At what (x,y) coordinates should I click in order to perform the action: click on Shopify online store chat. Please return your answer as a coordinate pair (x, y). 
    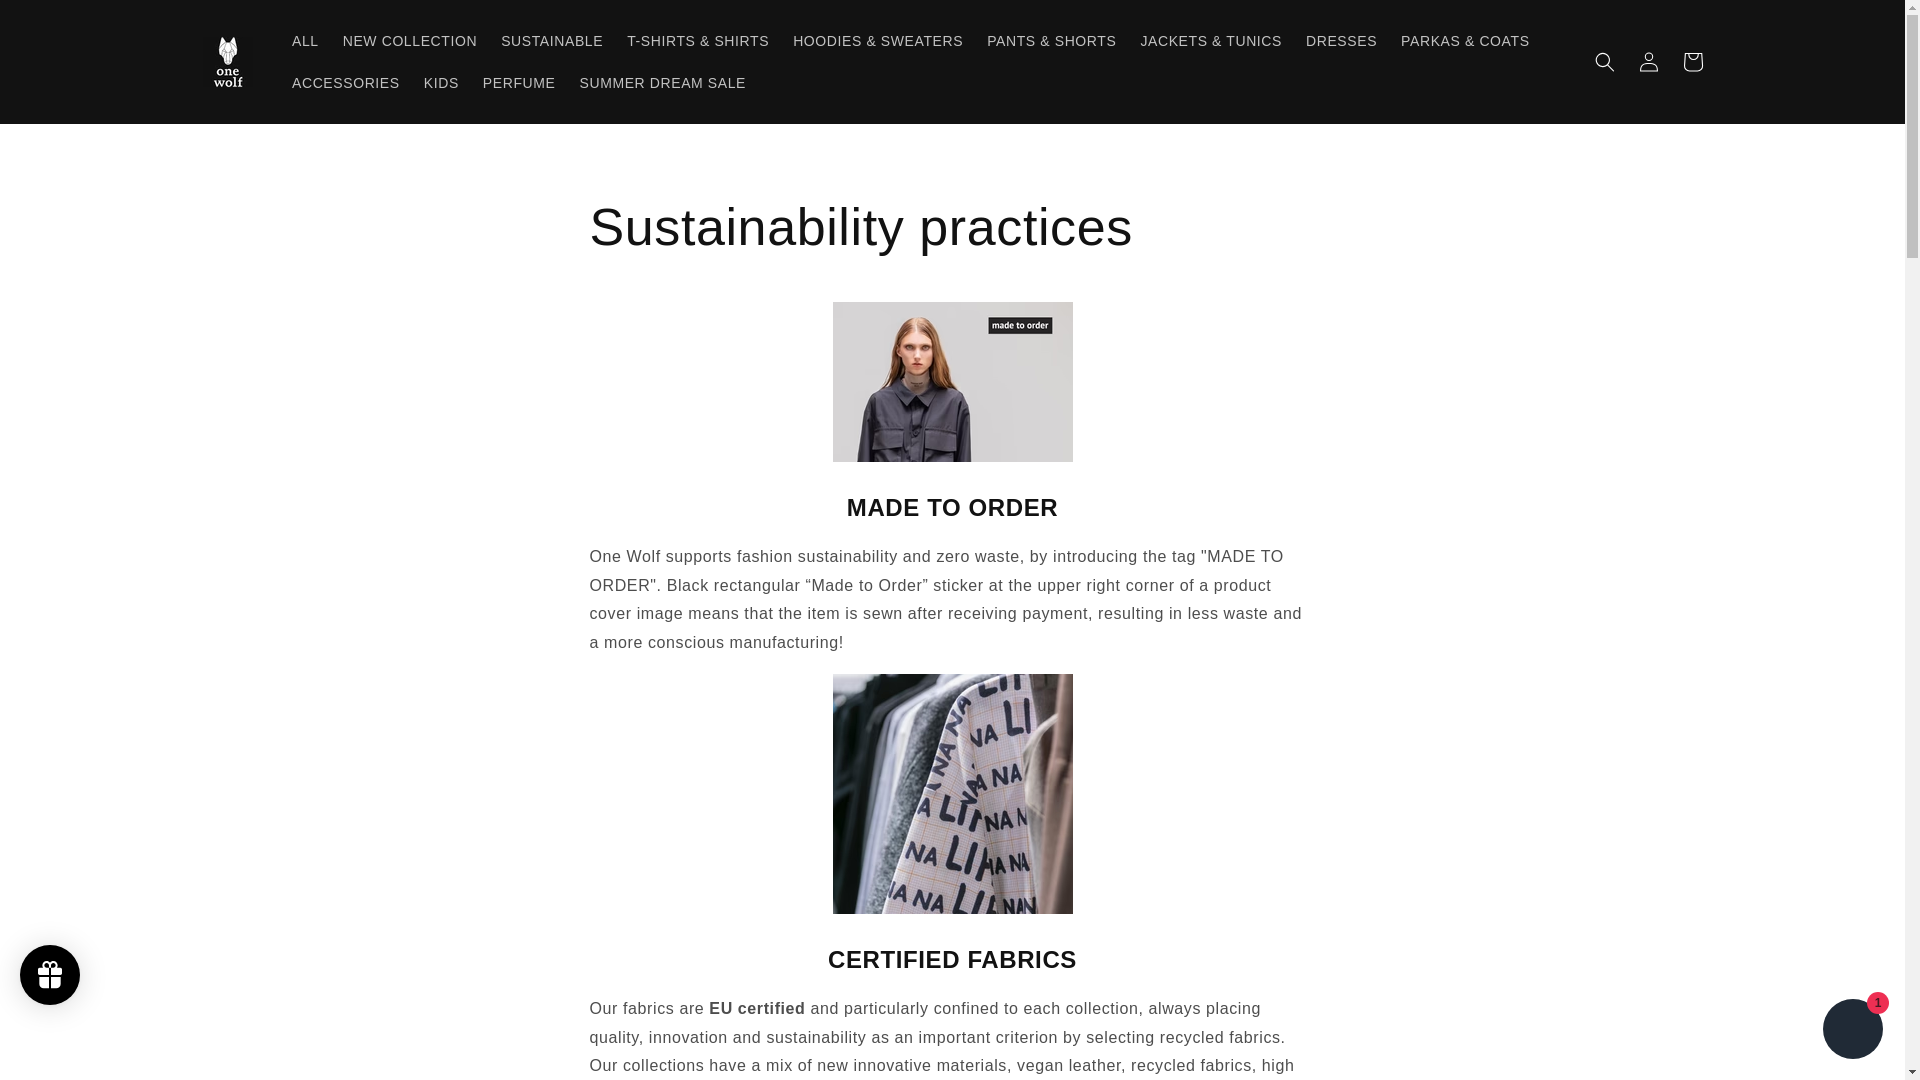
    Looking at the image, I should click on (1852, 1031).